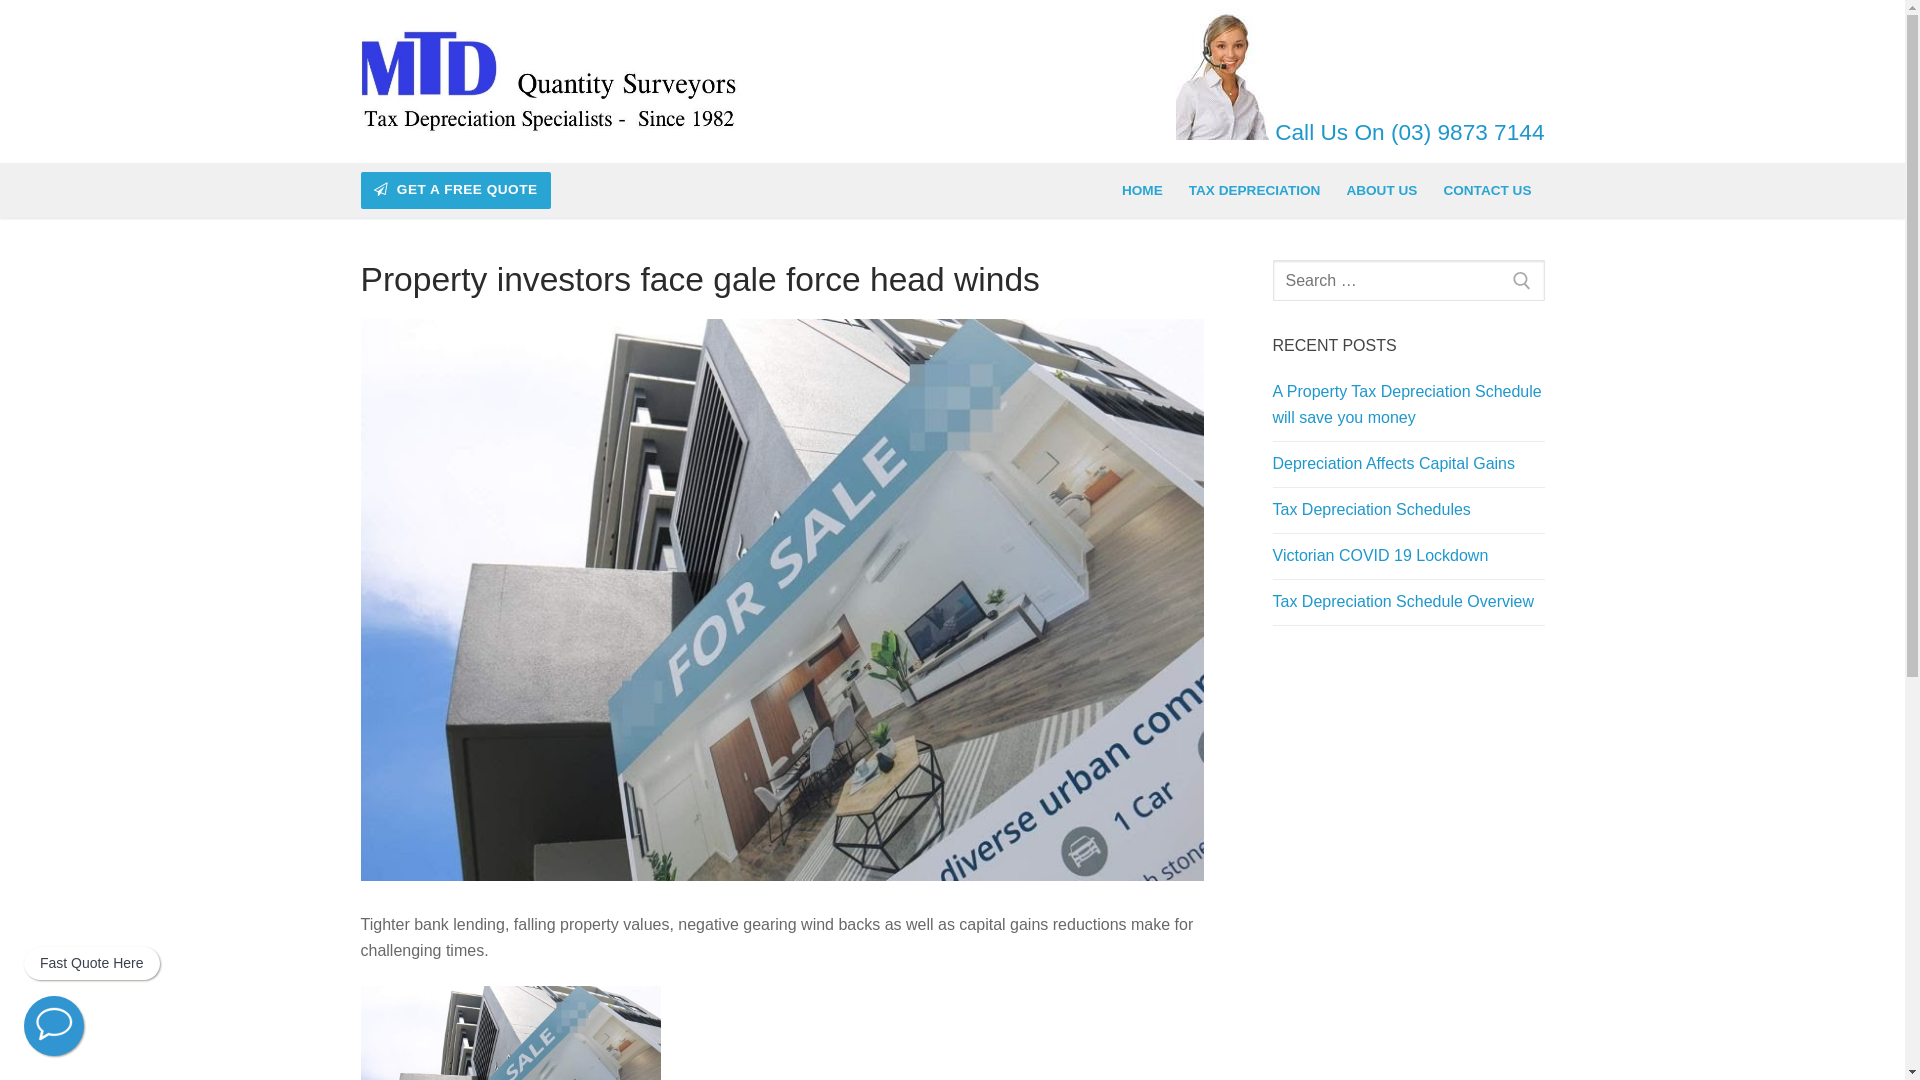 This screenshot has height=1080, width=1920. What do you see at coordinates (1408, 607) in the screenshot?
I see `Tax Depreciation Schedule Overview` at bounding box center [1408, 607].